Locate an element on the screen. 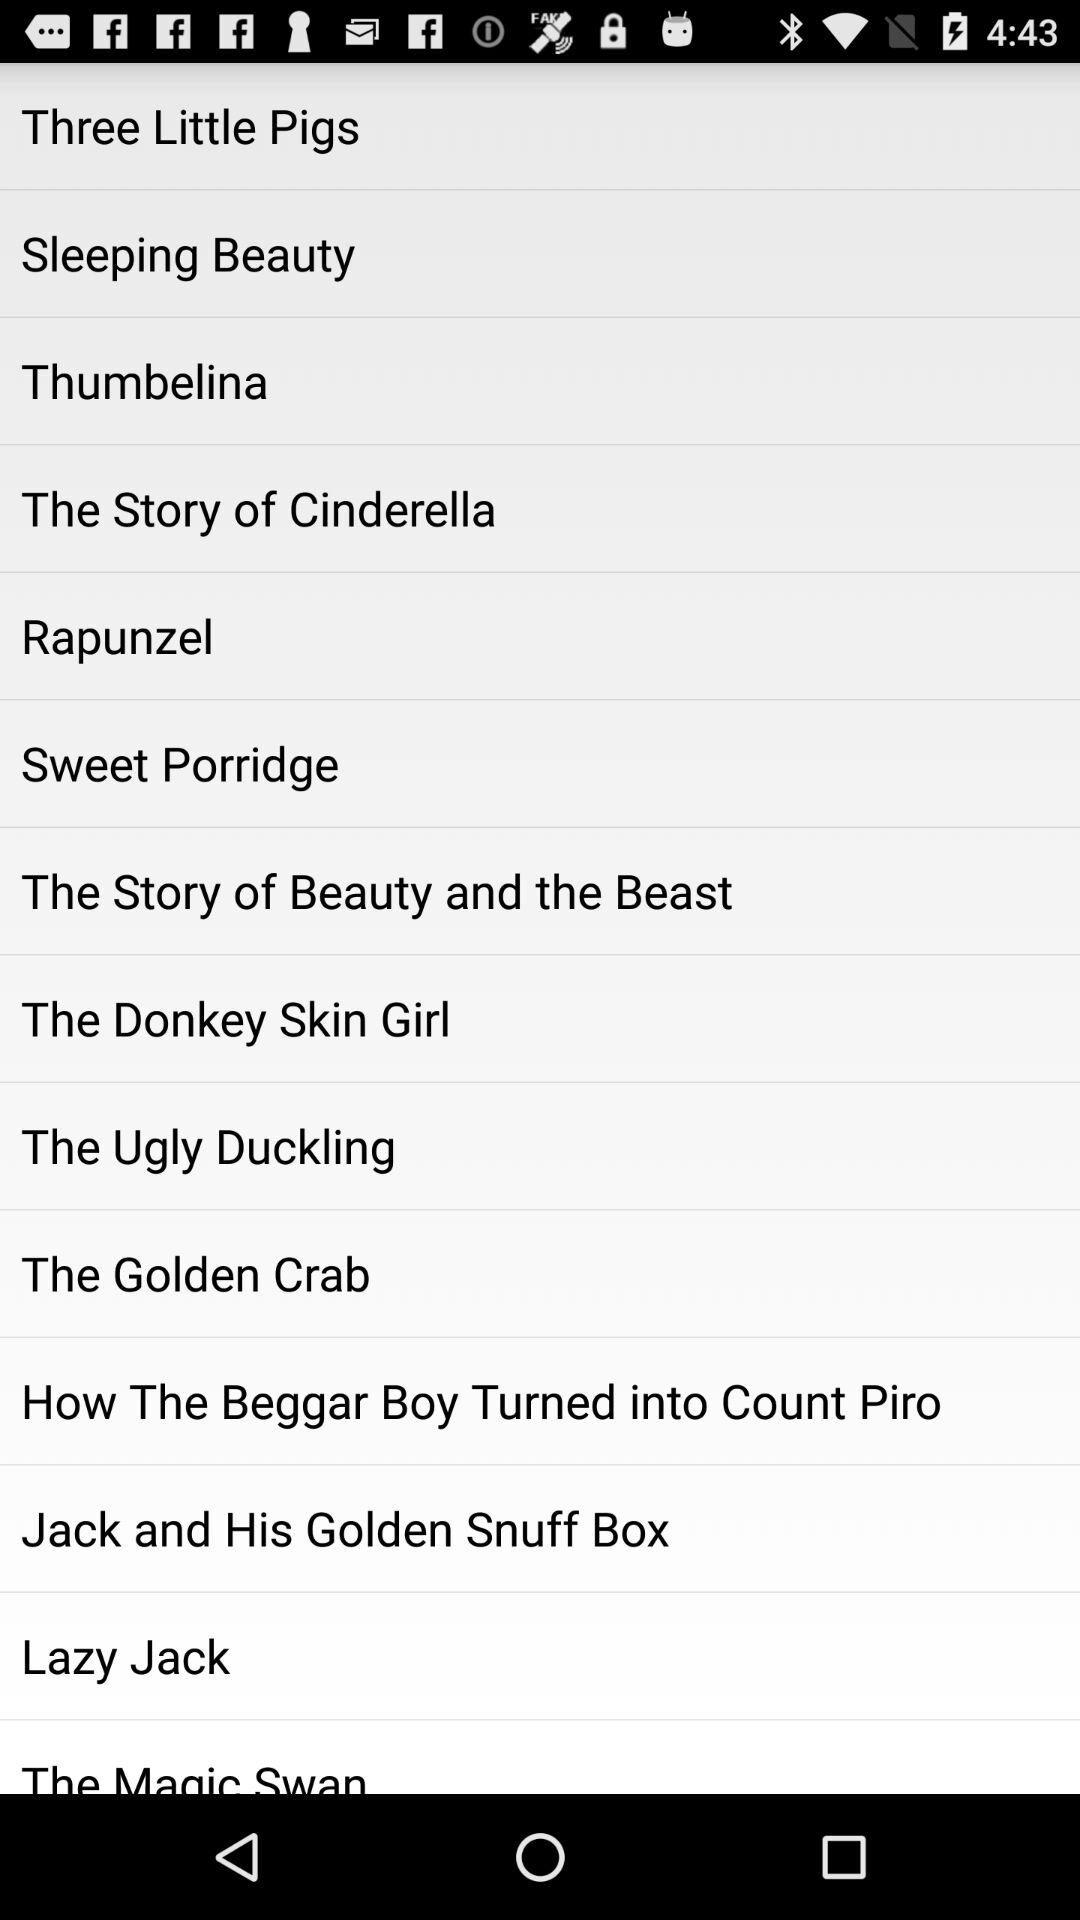  flip until the the ugly duckling icon is located at coordinates (540, 1145).